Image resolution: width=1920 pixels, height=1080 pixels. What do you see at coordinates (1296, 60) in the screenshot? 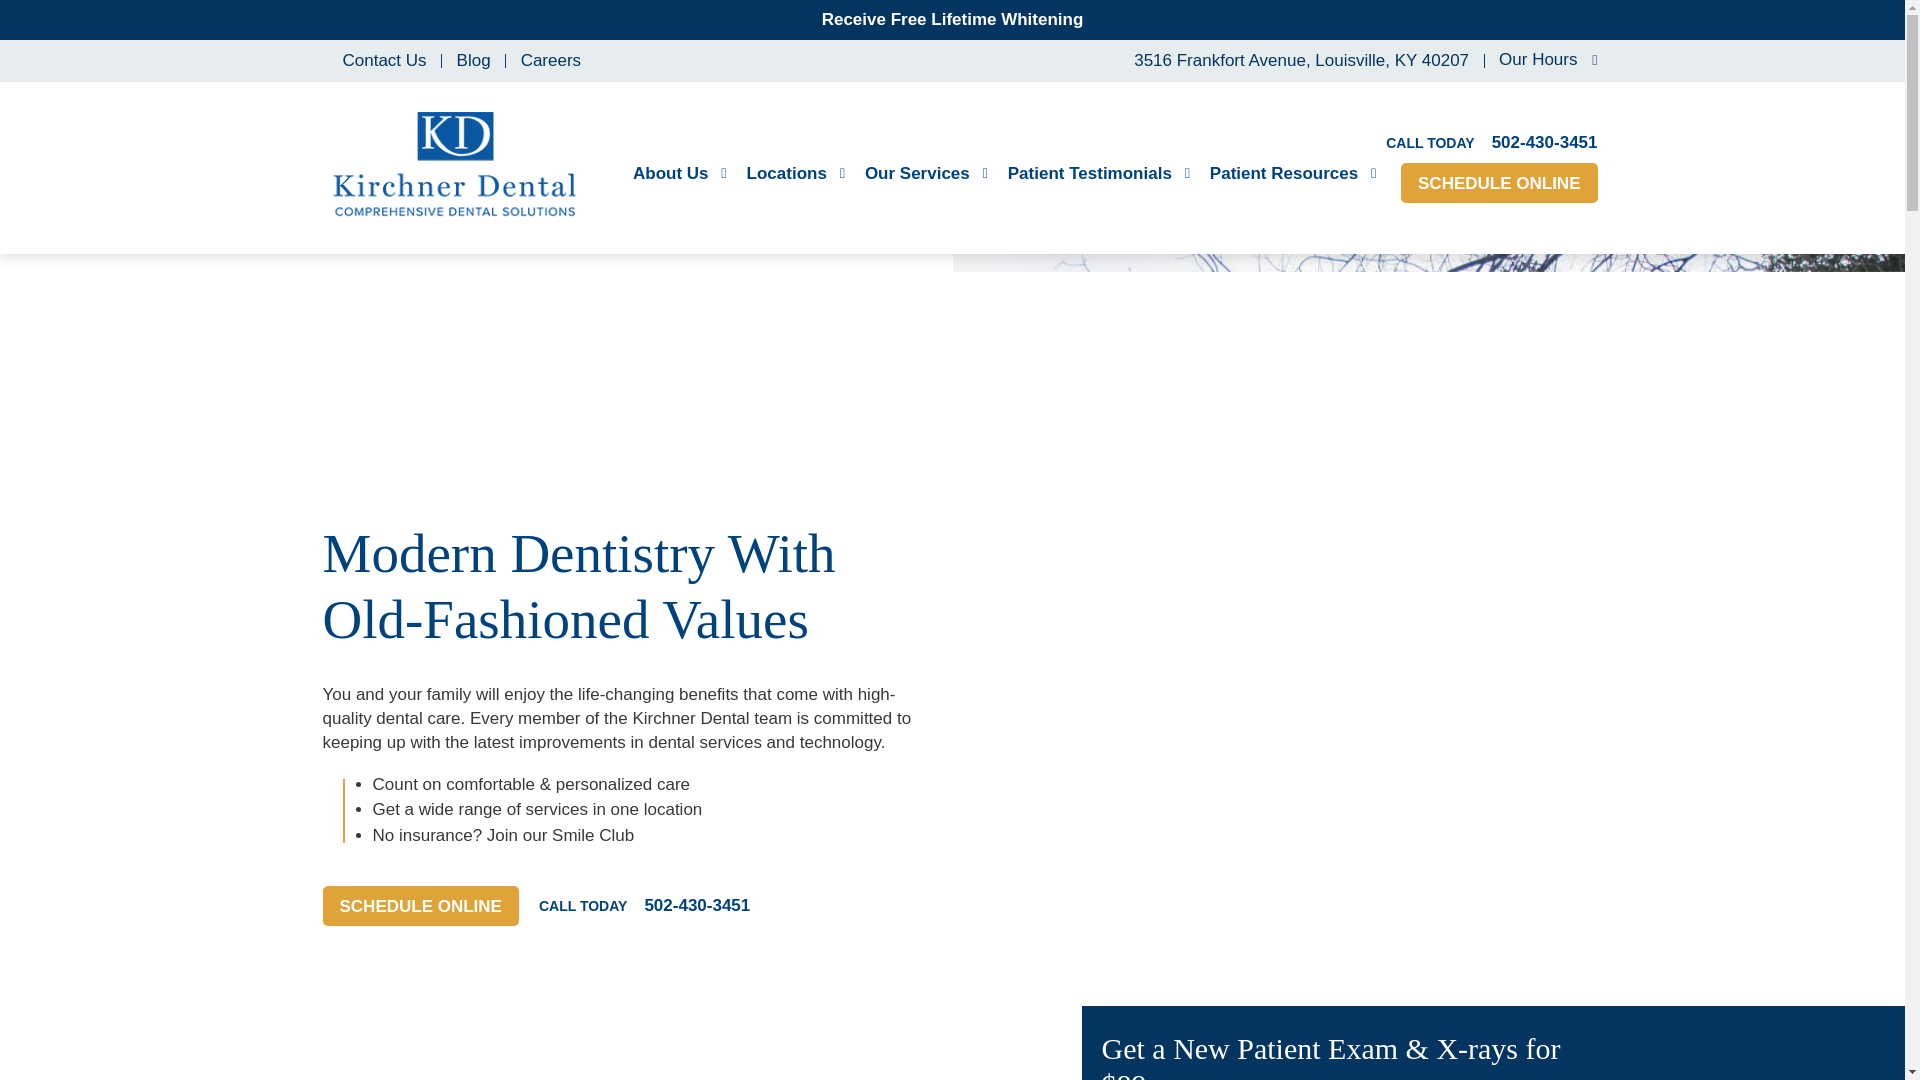
I see `3516 Frankfort Avenue, Louisville, KY 40207` at bounding box center [1296, 60].